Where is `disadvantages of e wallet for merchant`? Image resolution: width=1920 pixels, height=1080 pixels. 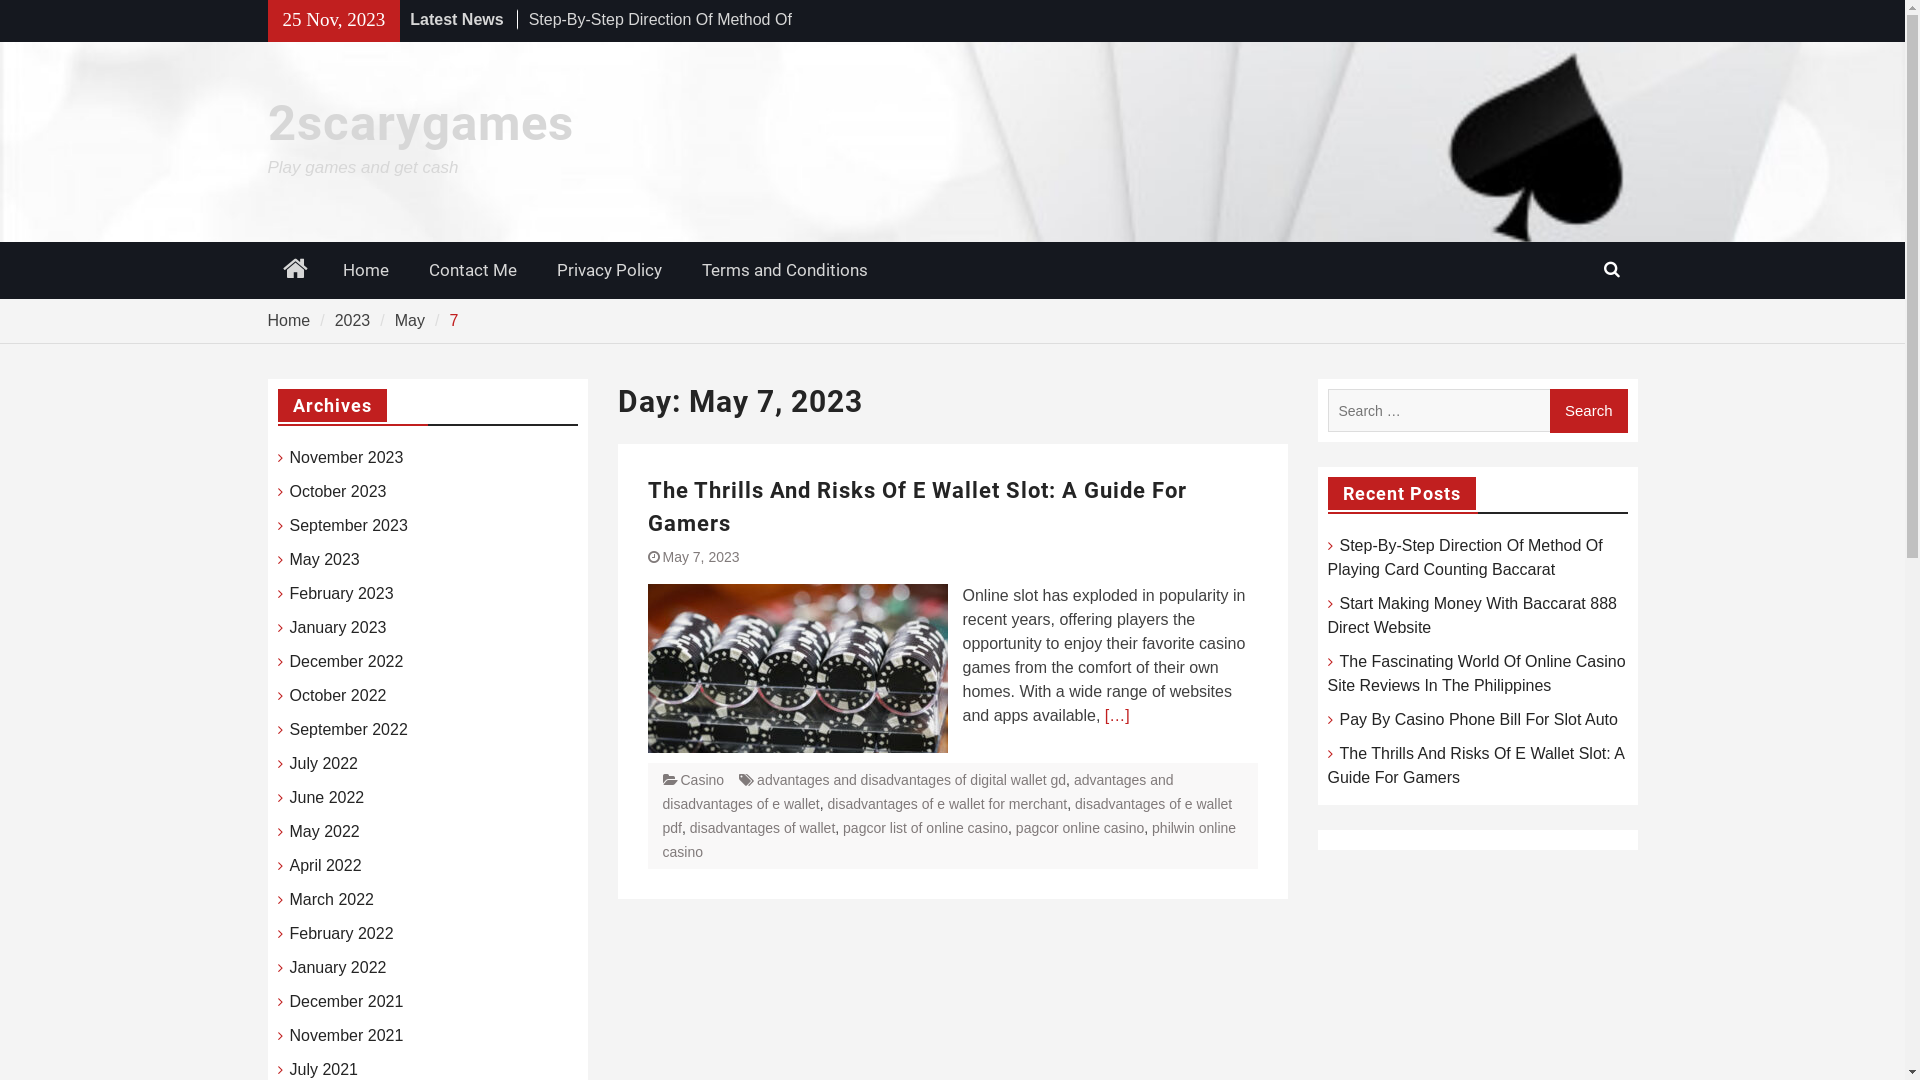 disadvantages of e wallet for merchant is located at coordinates (948, 804).